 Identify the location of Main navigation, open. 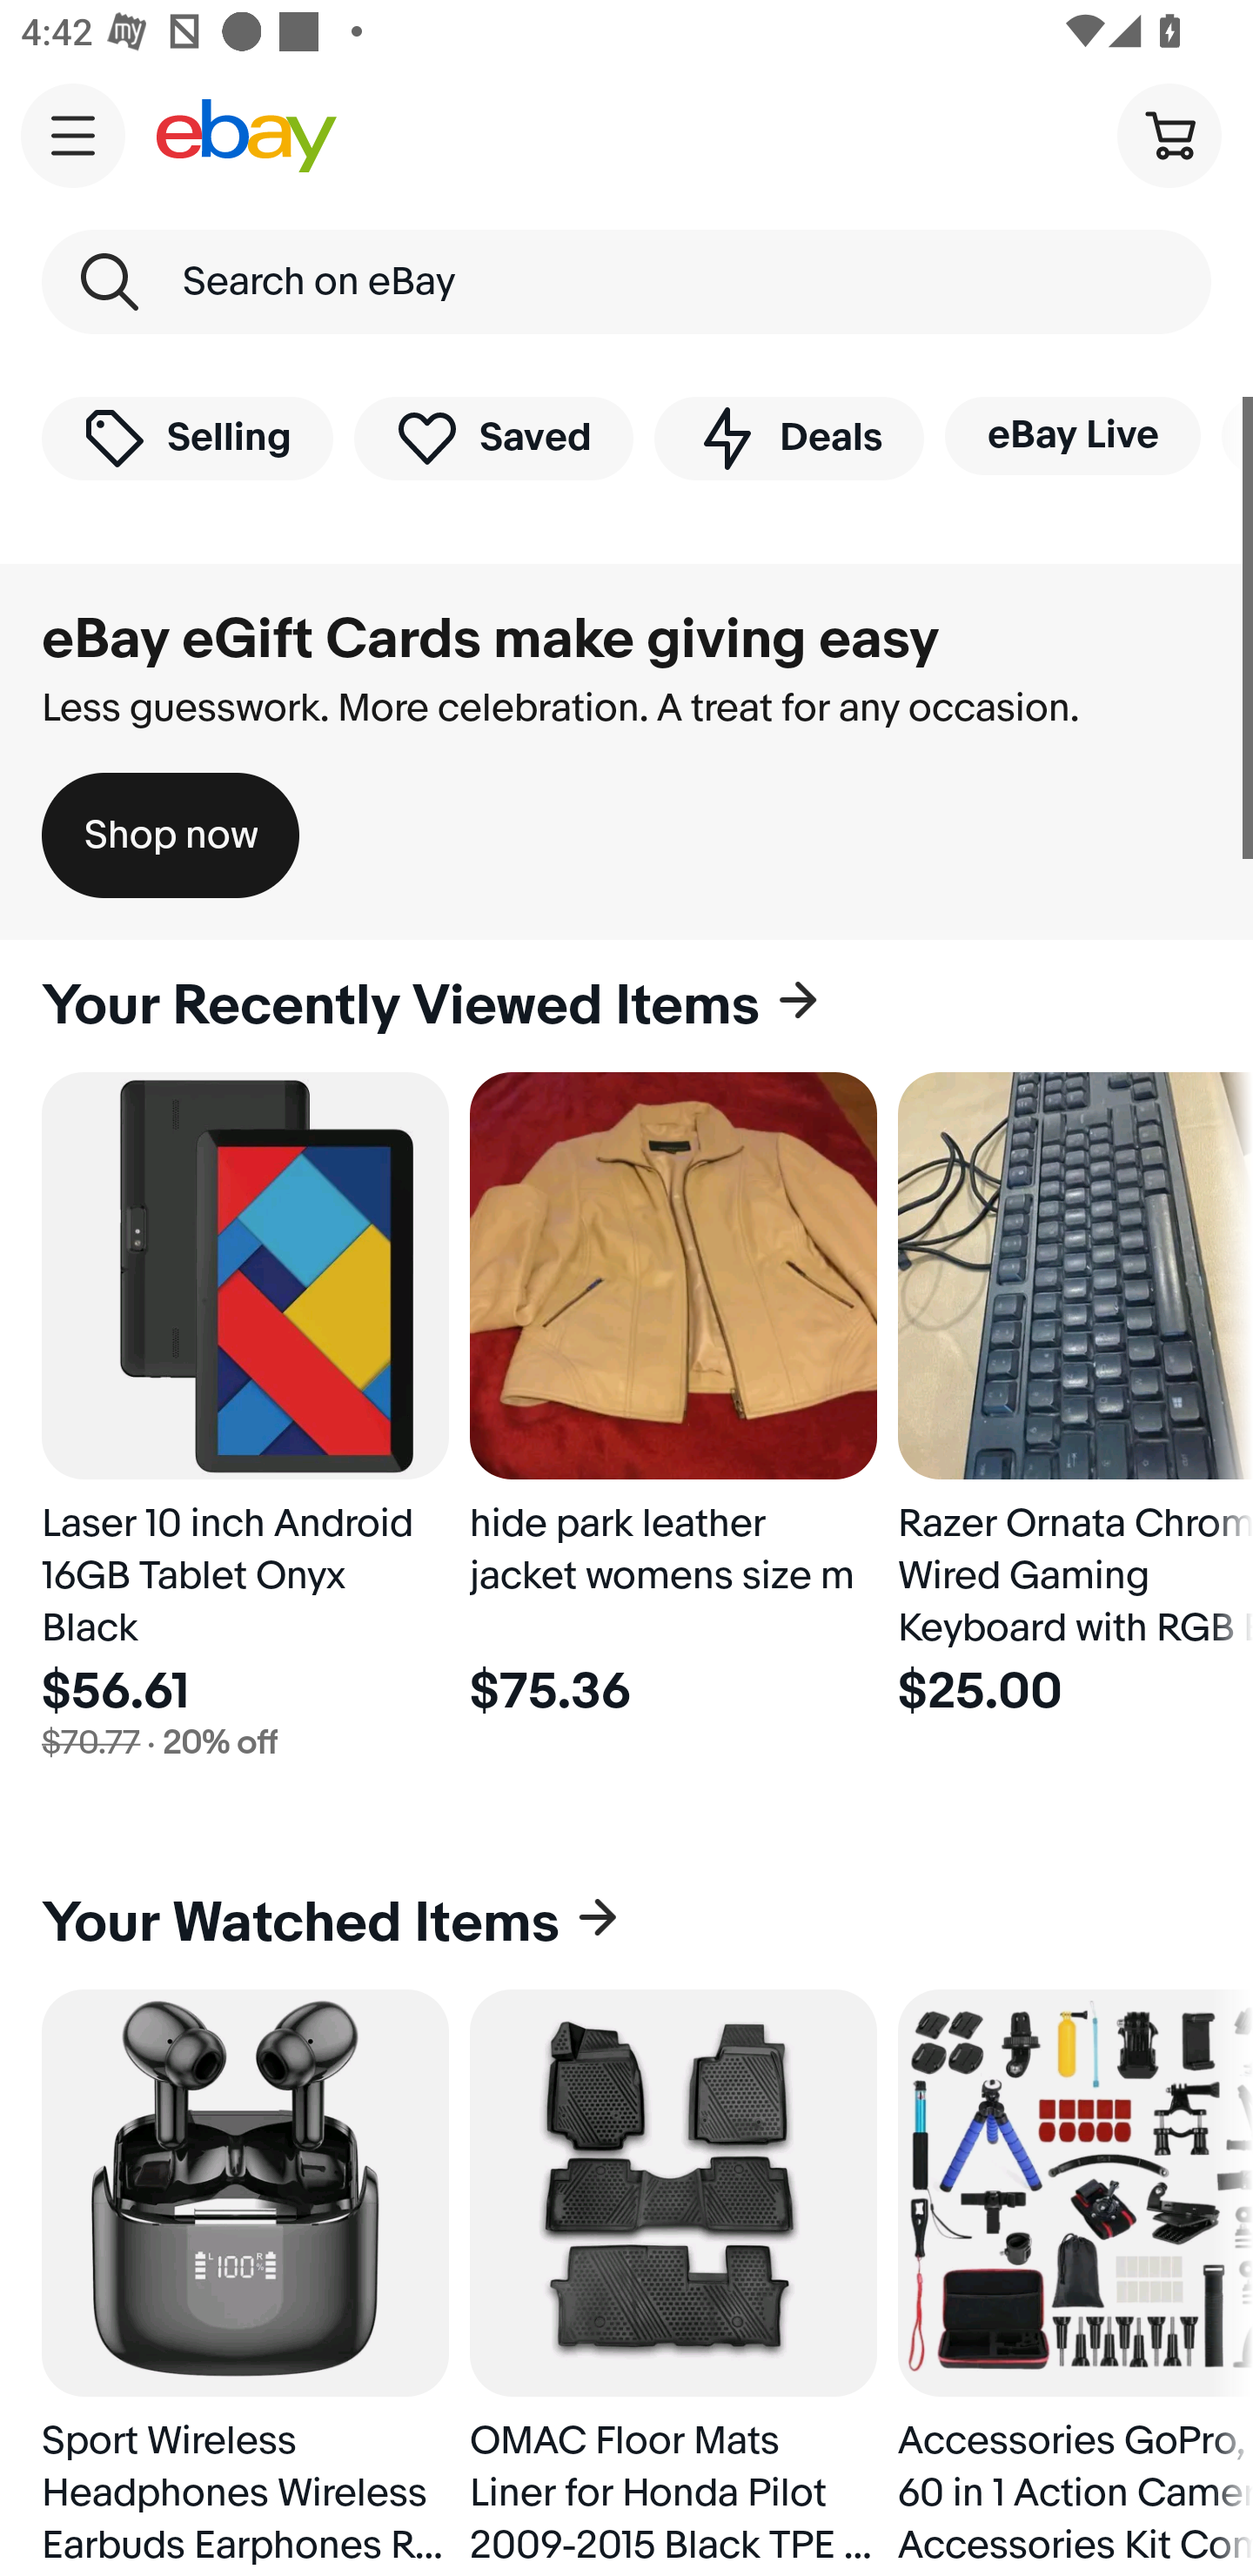
(73, 135).